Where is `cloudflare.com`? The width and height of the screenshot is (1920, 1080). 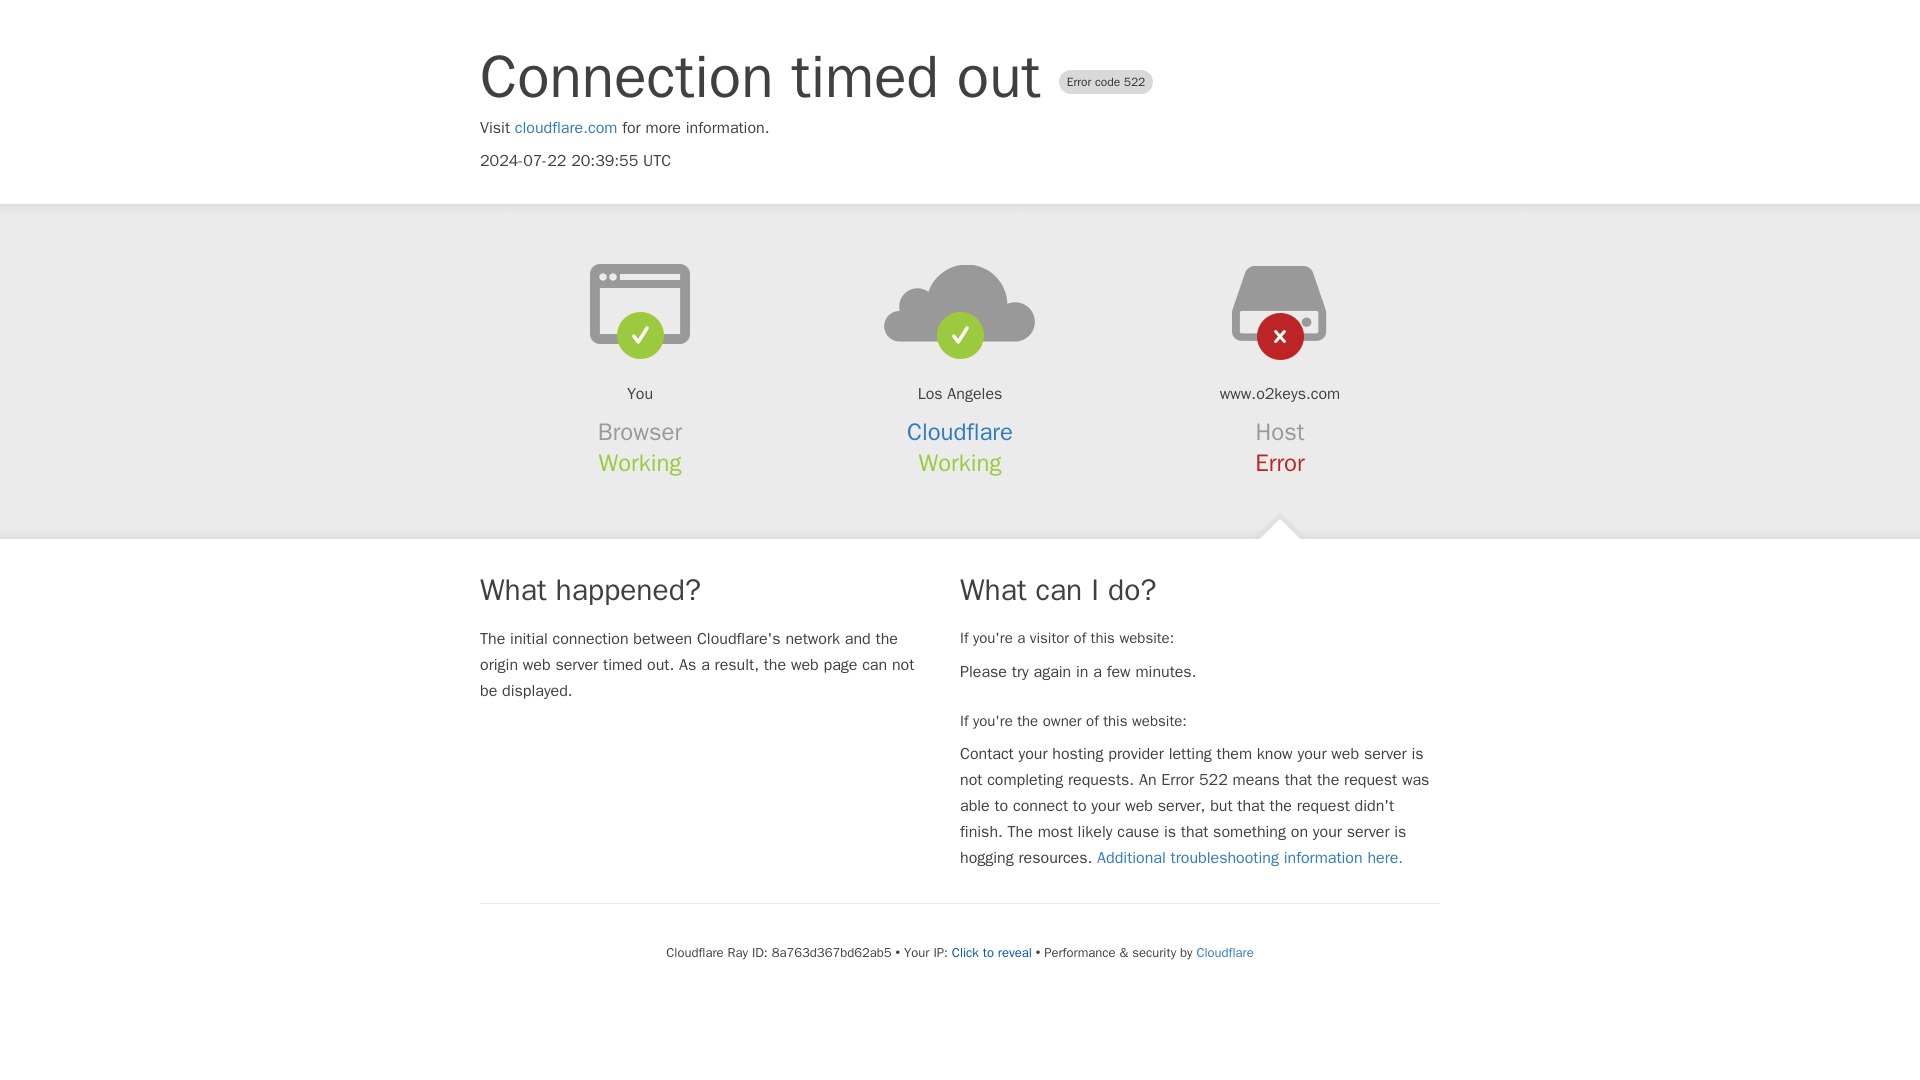 cloudflare.com is located at coordinates (566, 128).